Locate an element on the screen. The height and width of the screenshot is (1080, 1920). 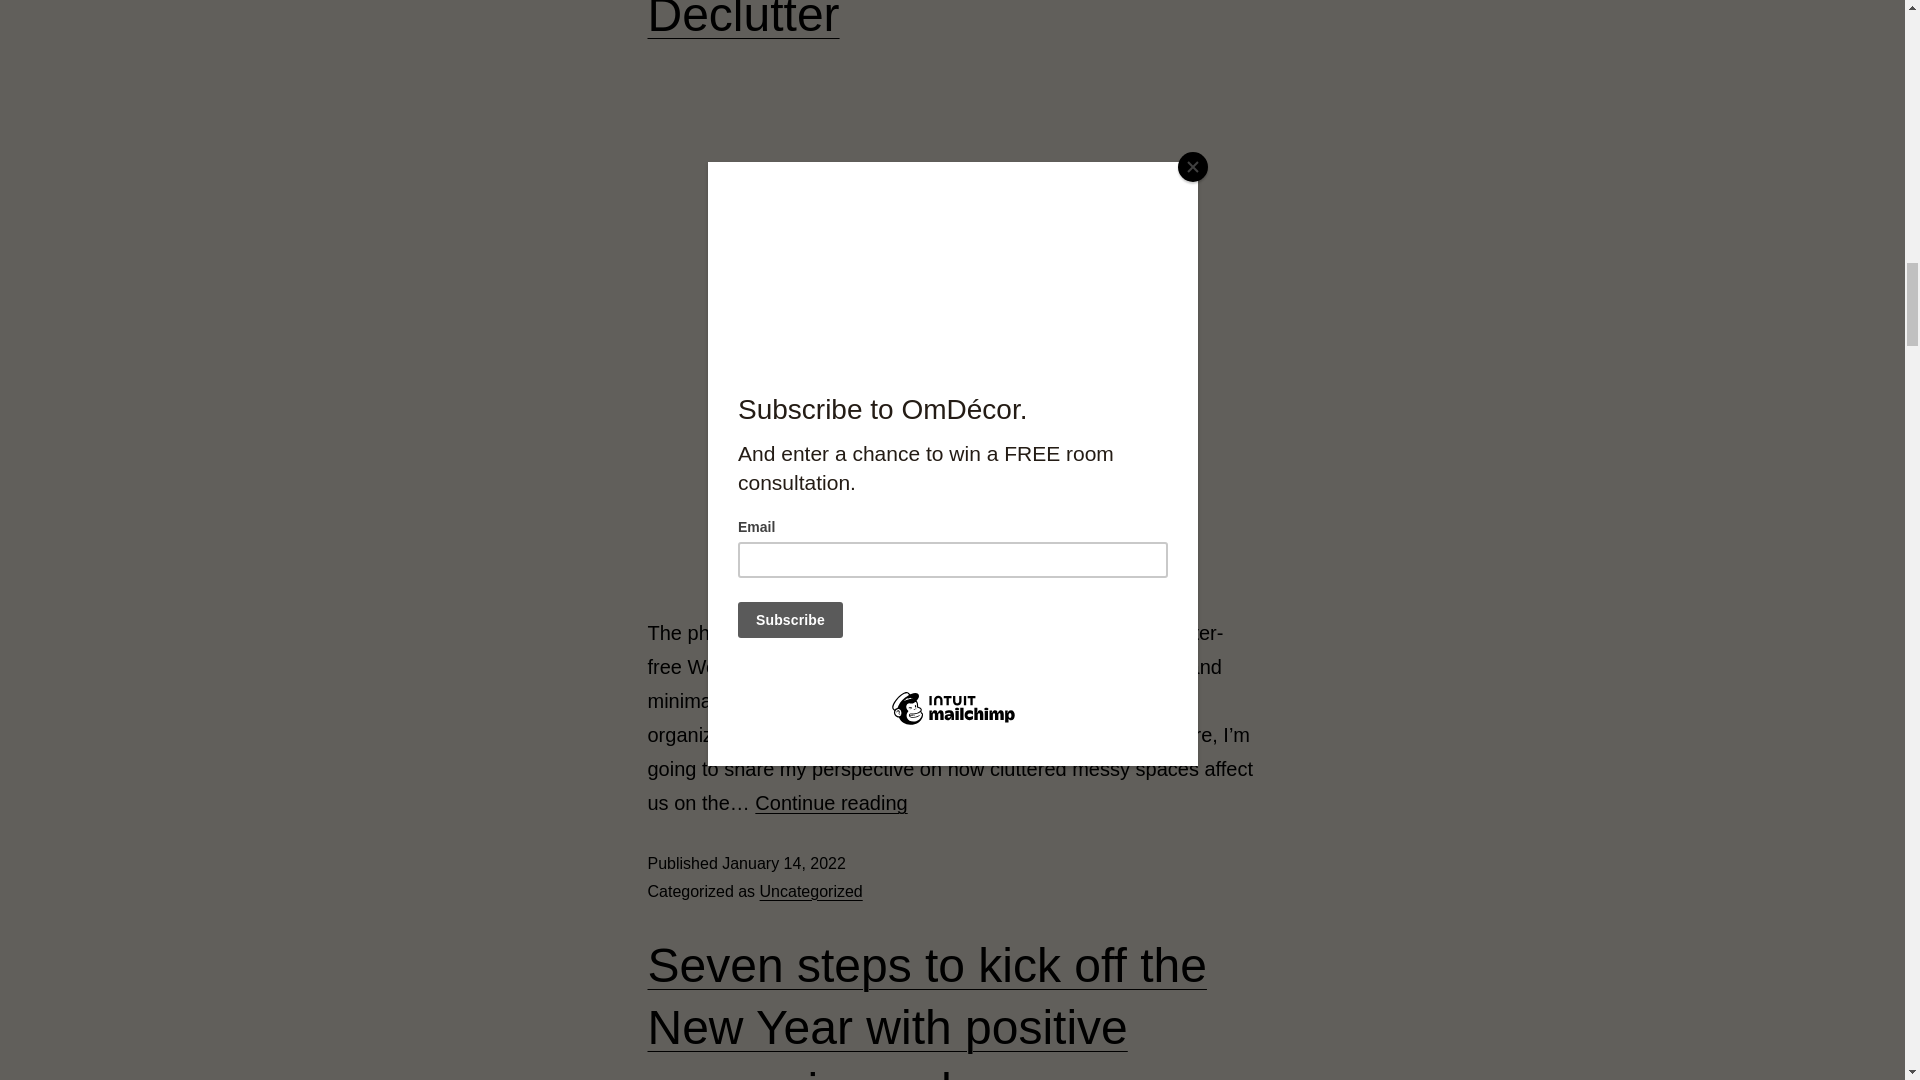
Home Organization and Declutter is located at coordinates (902, 20).